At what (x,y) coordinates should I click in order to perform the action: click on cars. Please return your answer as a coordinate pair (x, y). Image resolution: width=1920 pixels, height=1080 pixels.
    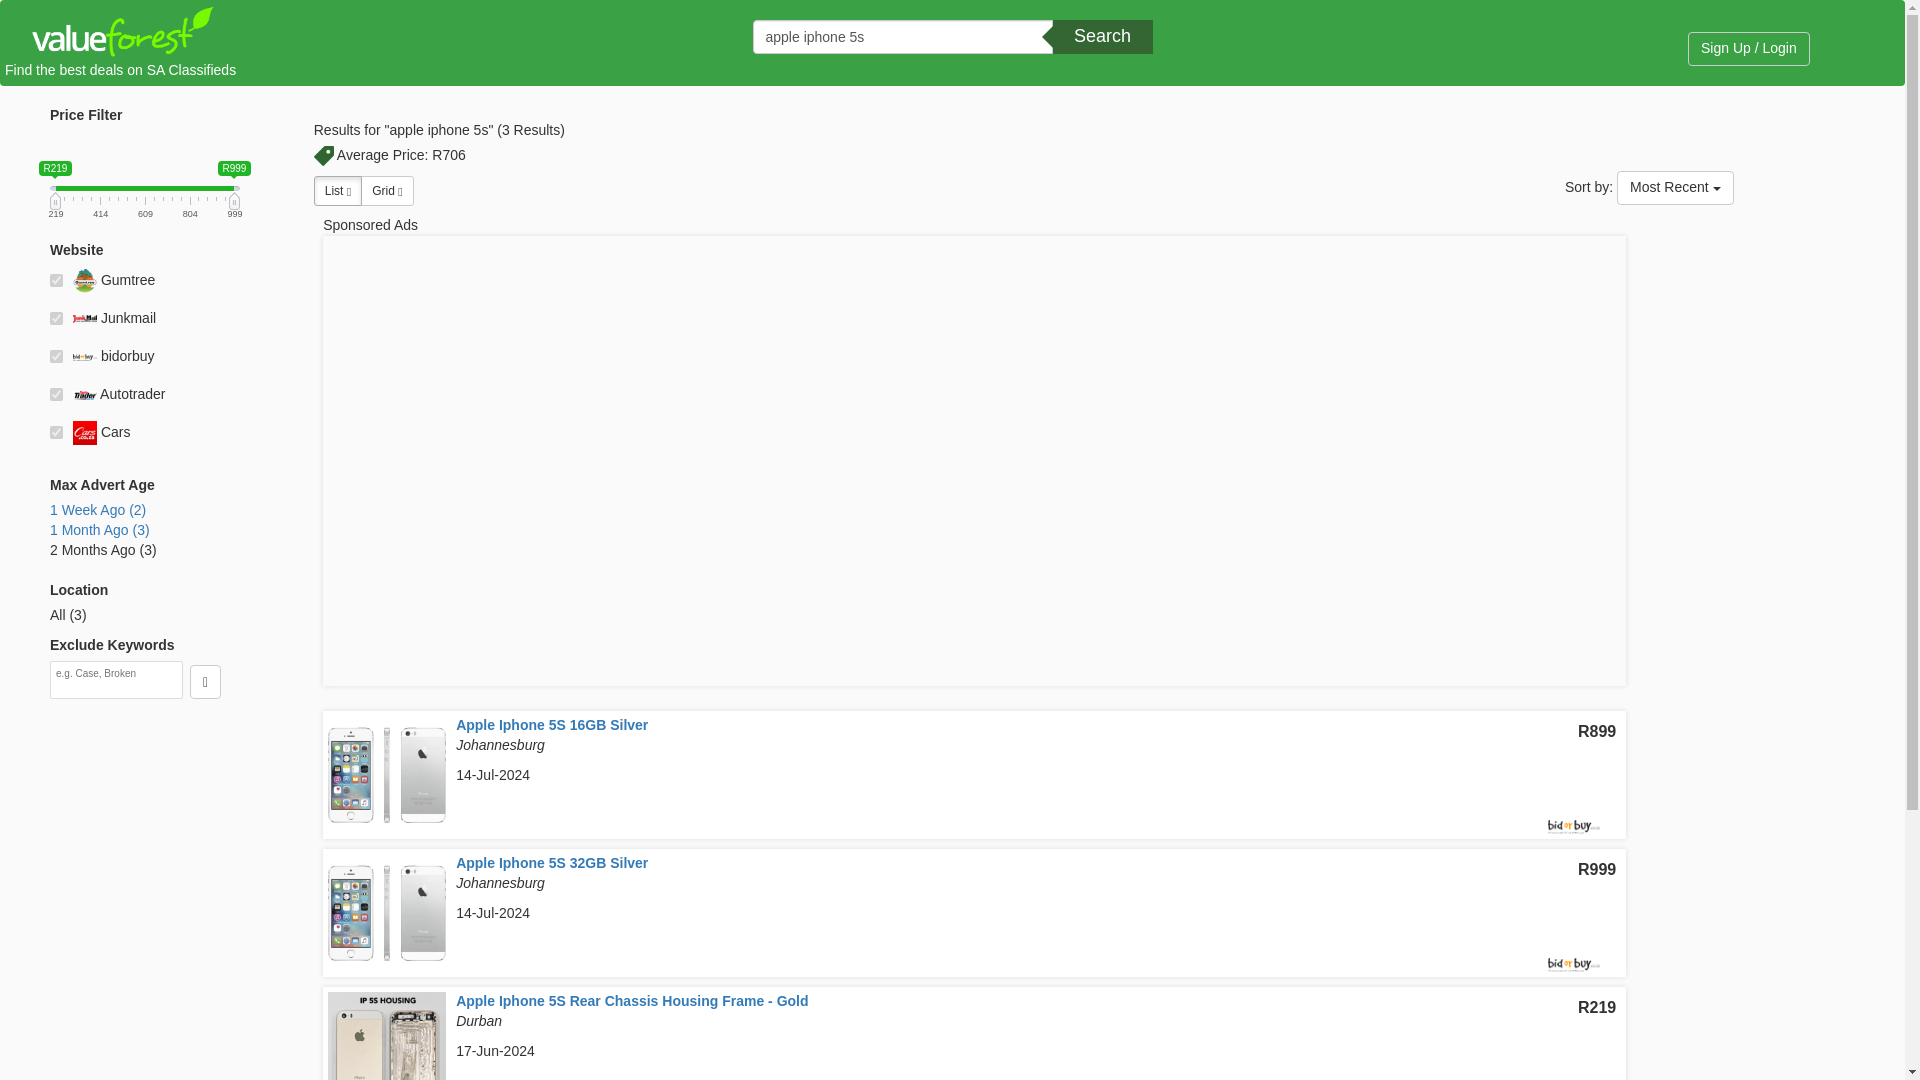
    Looking at the image, I should click on (56, 432).